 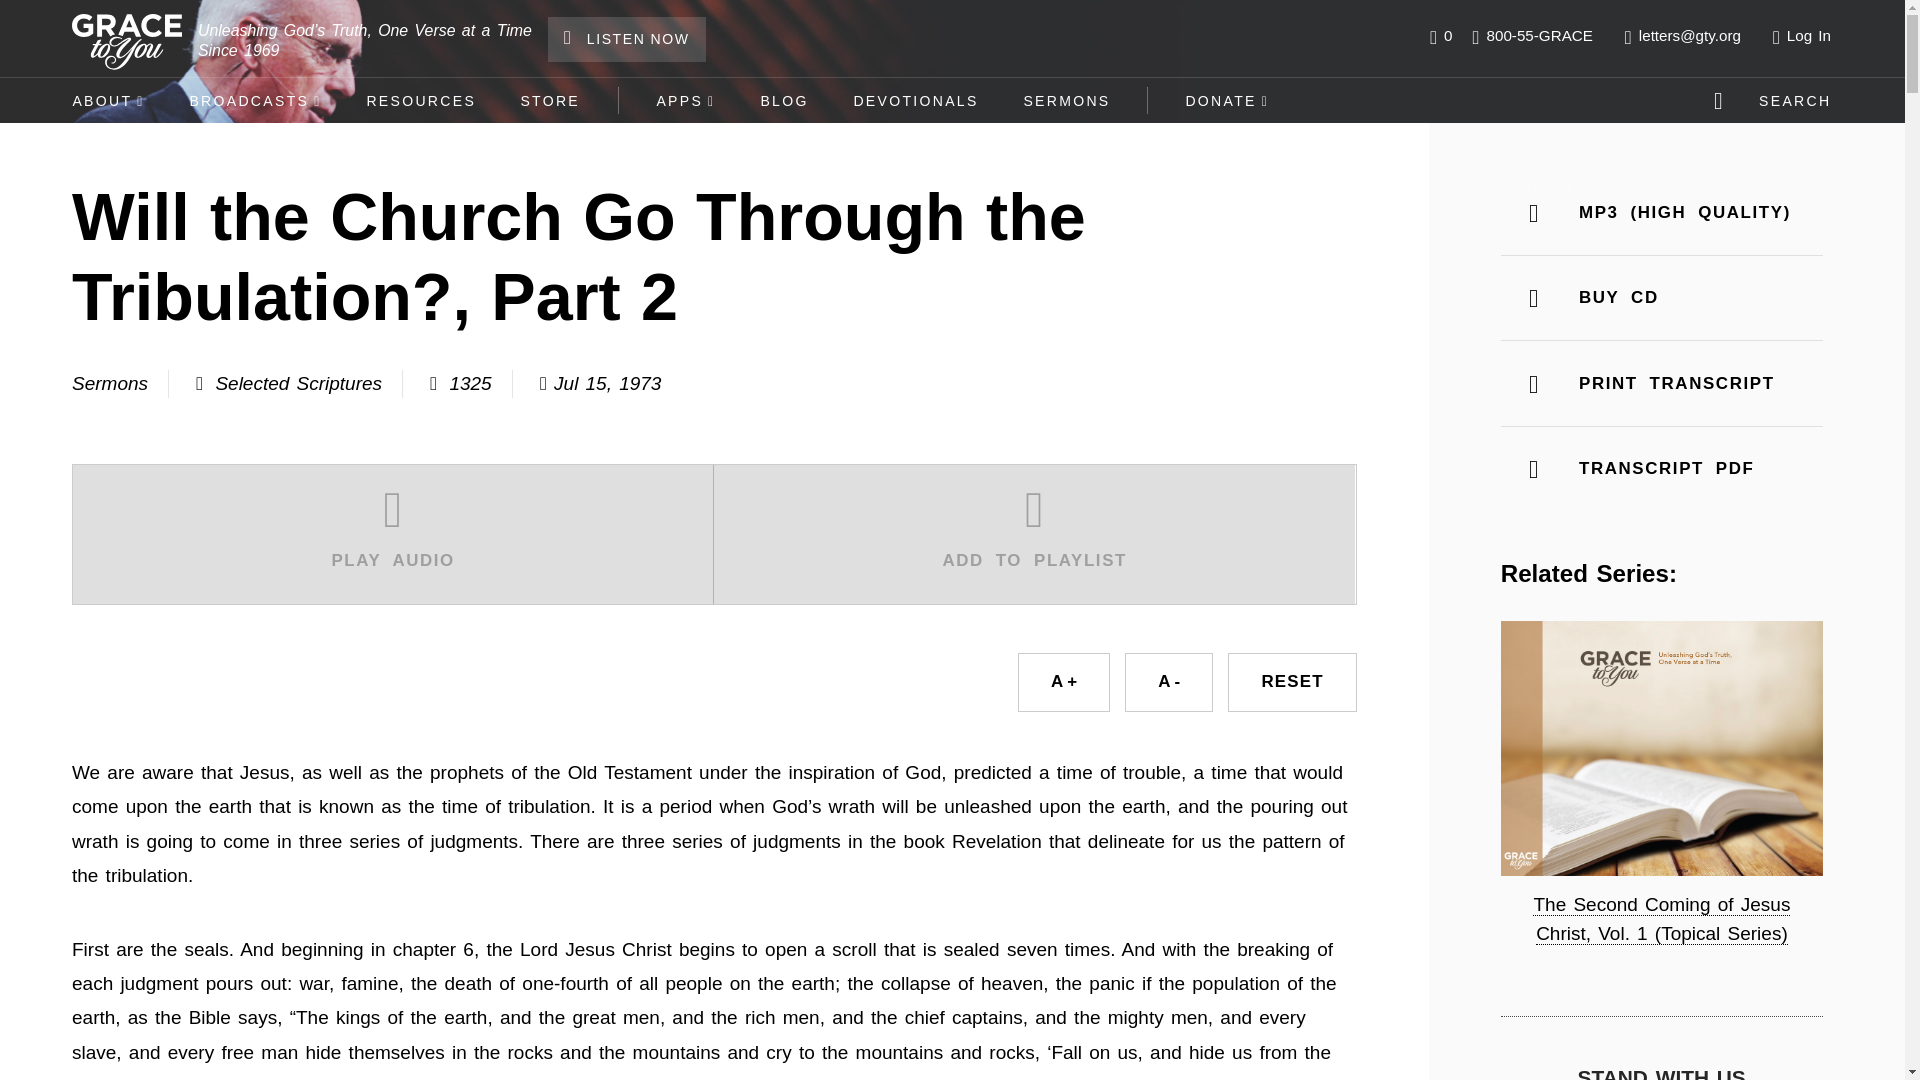 What do you see at coordinates (127, 42) in the screenshot?
I see `Grace-to-You` at bounding box center [127, 42].